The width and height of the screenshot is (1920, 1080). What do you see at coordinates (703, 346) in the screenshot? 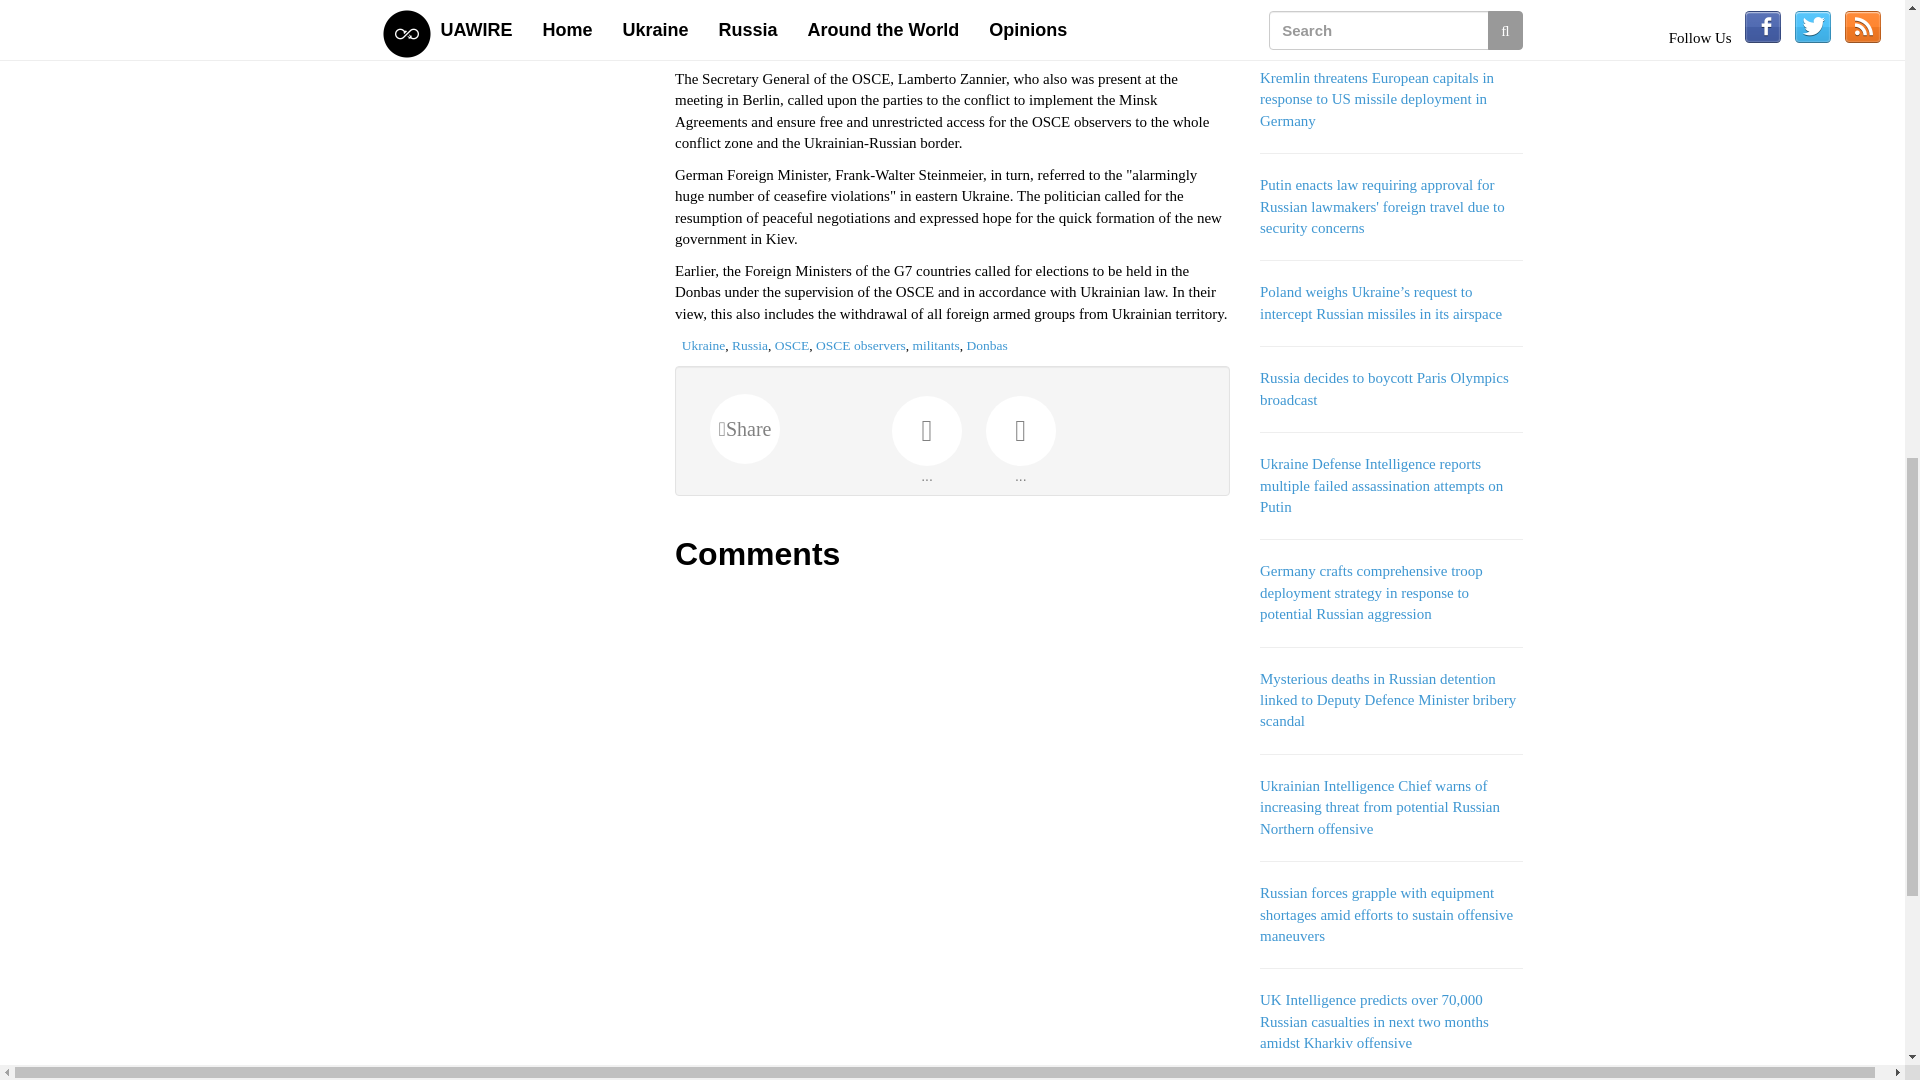
I see `Ukraine` at bounding box center [703, 346].